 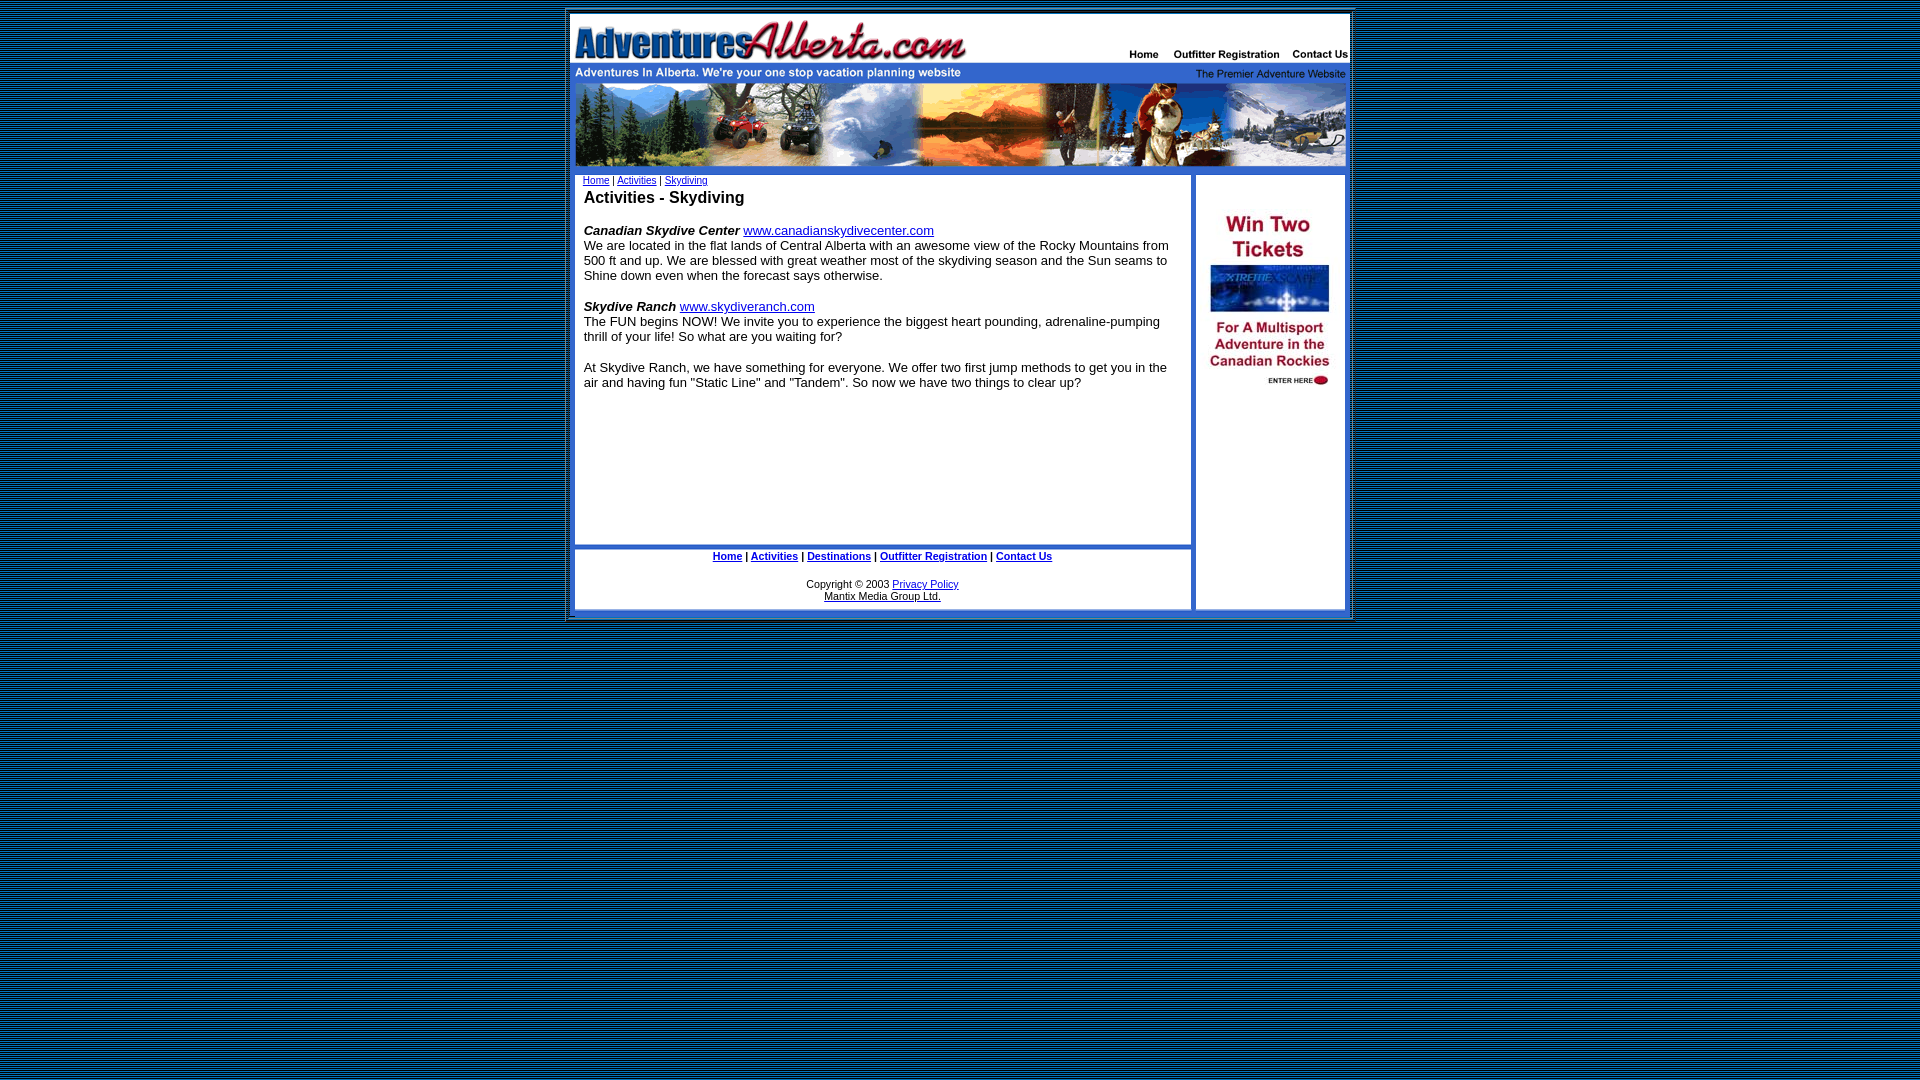 What do you see at coordinates (838, 230) in the screenshot?
I see `www.canadianskydivecenter.com` at bounding box center [838, 230].